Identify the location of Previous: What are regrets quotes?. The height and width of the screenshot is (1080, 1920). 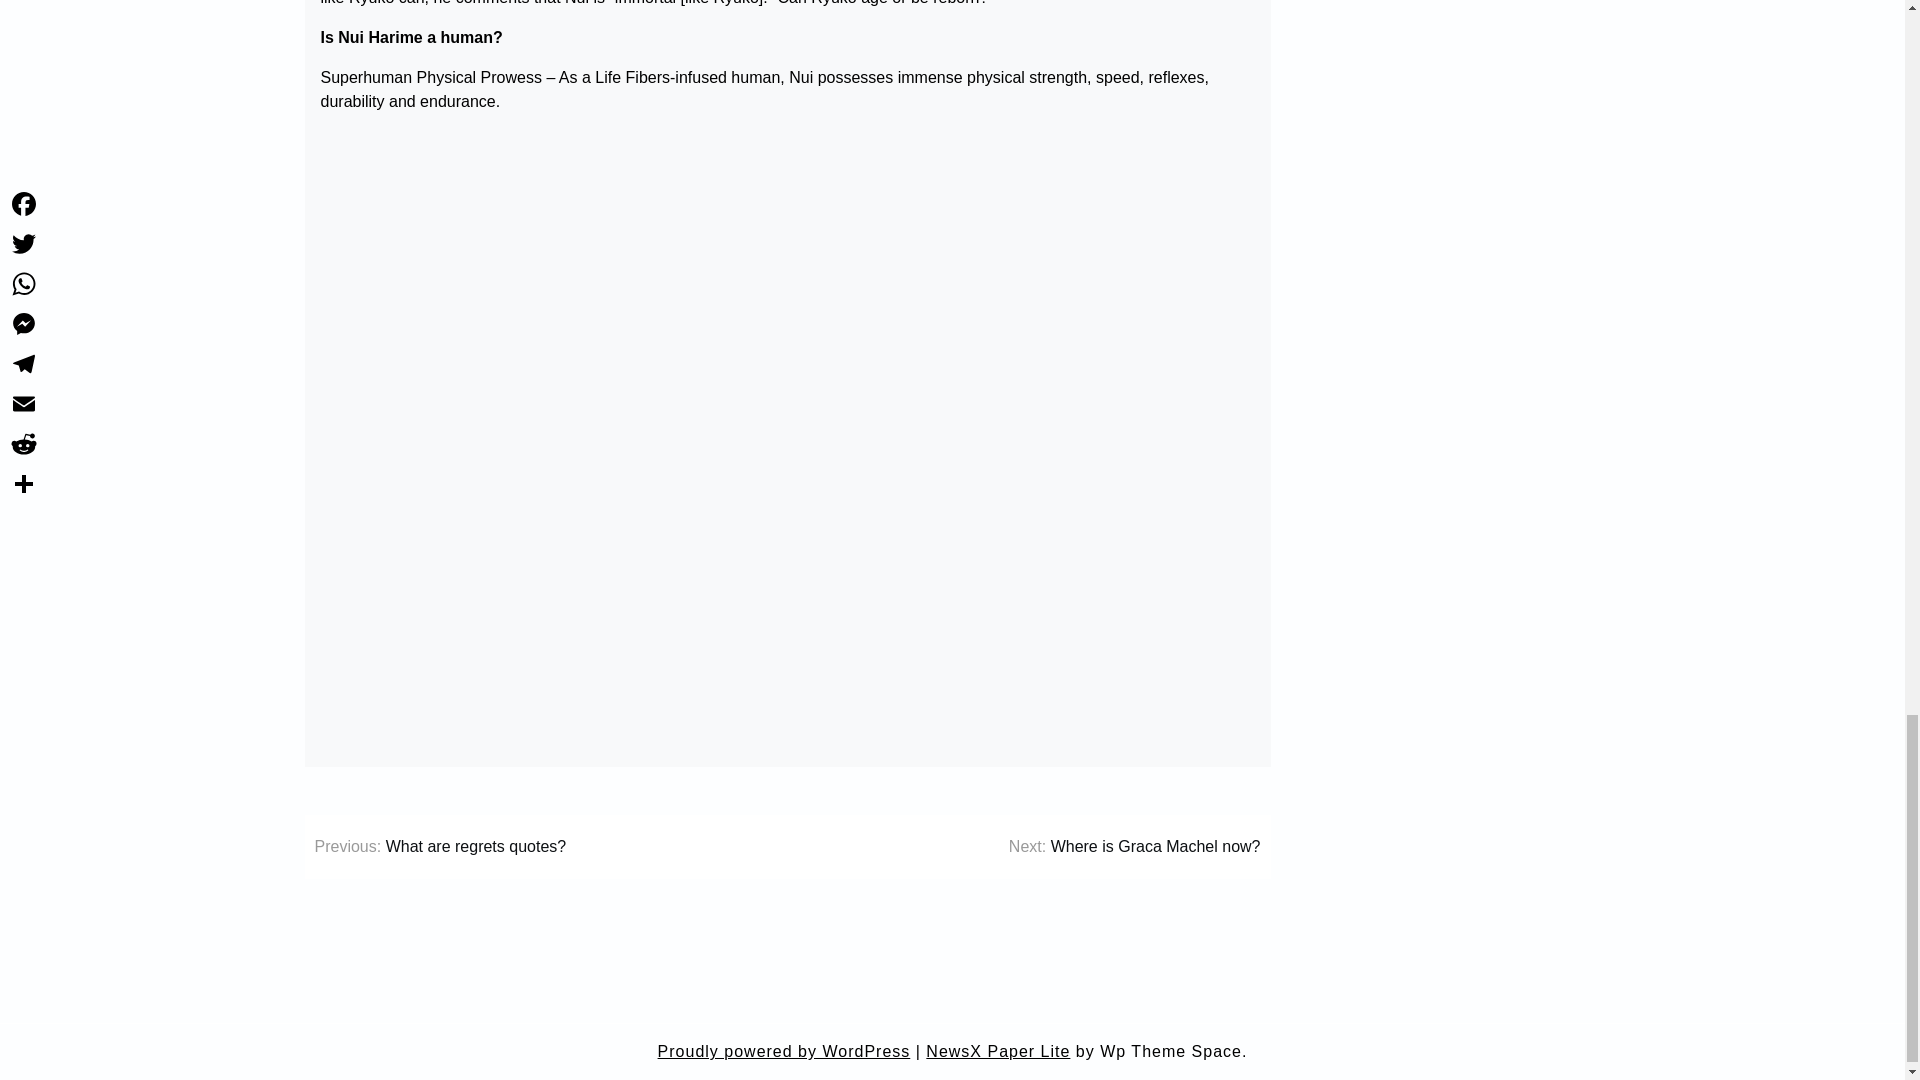
(440, 846).